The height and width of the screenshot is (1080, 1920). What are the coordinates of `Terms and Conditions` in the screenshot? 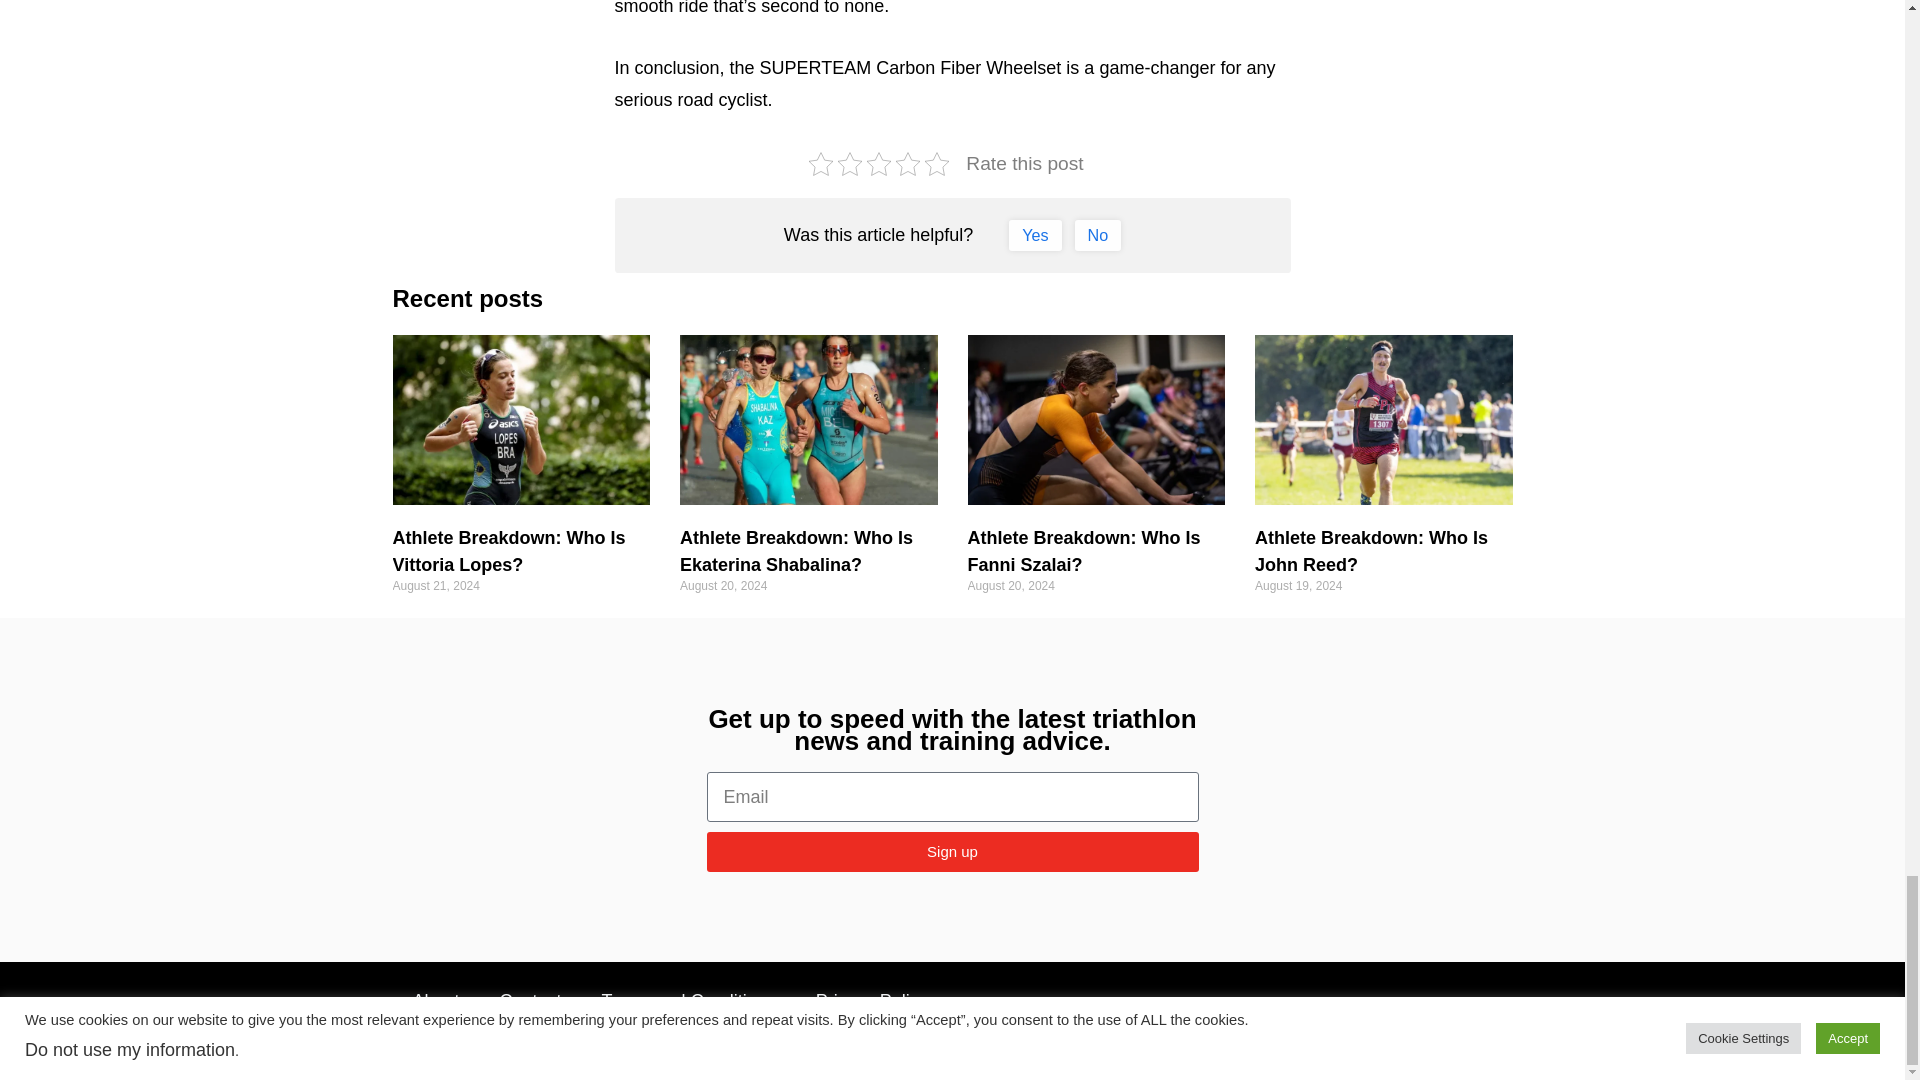 It's located at (688, 1001).